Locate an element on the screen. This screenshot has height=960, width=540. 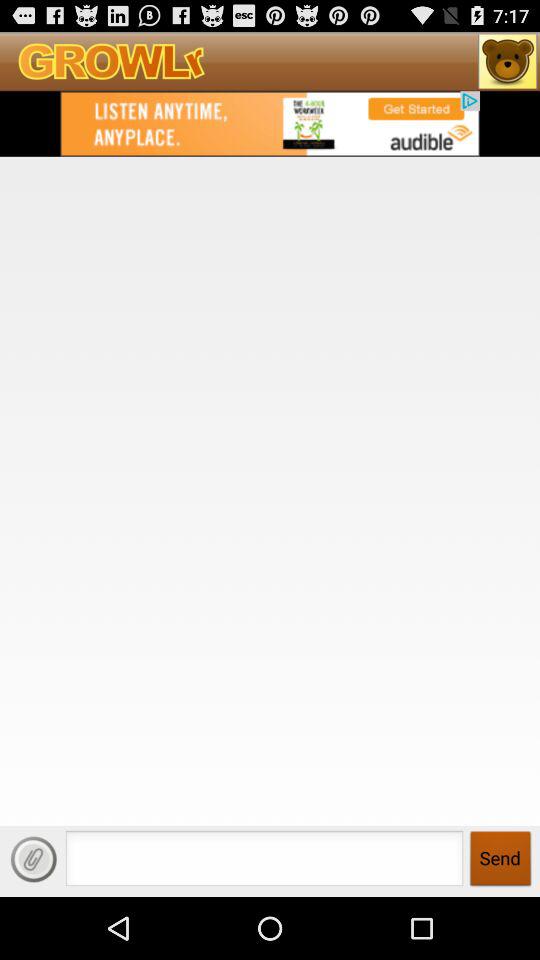
gay community is located at coordinates (270, 123).